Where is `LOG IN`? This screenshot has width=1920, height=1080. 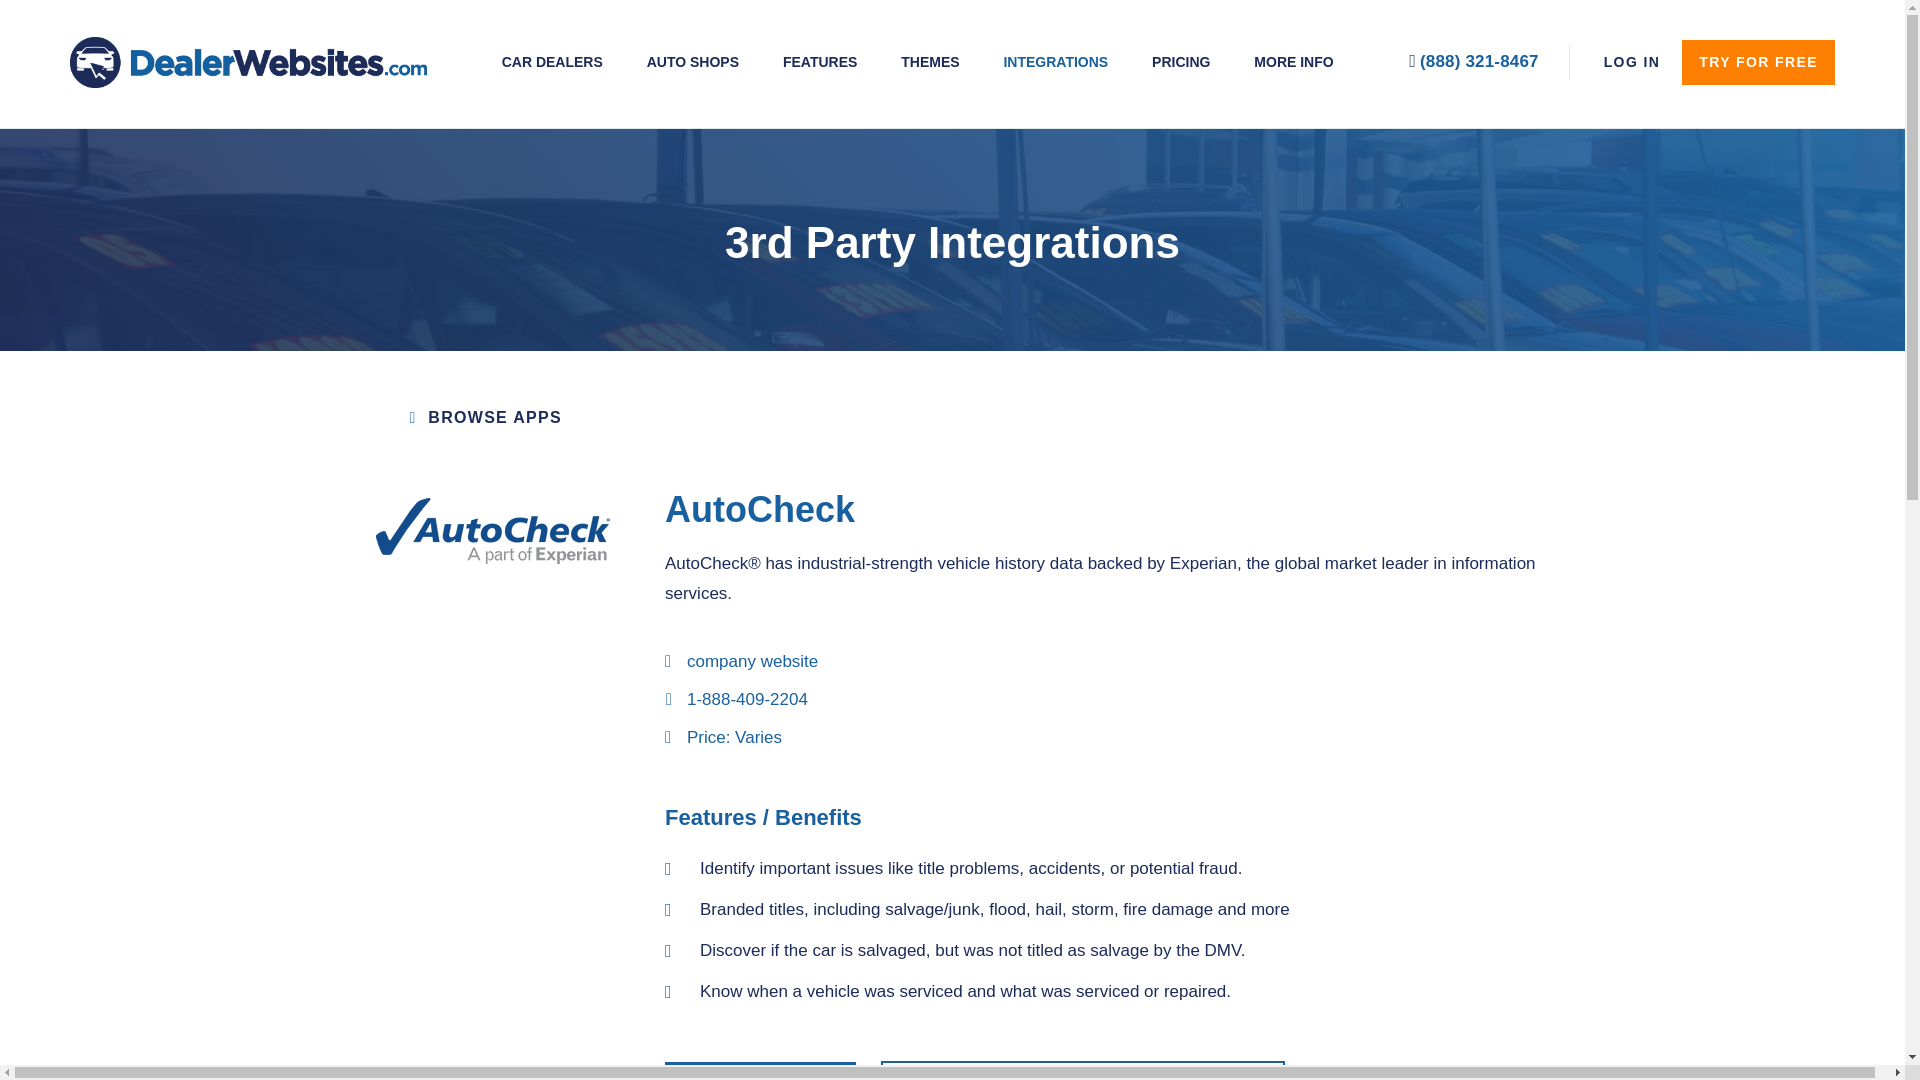
LOG IN is located at coordinates (1632, 62).